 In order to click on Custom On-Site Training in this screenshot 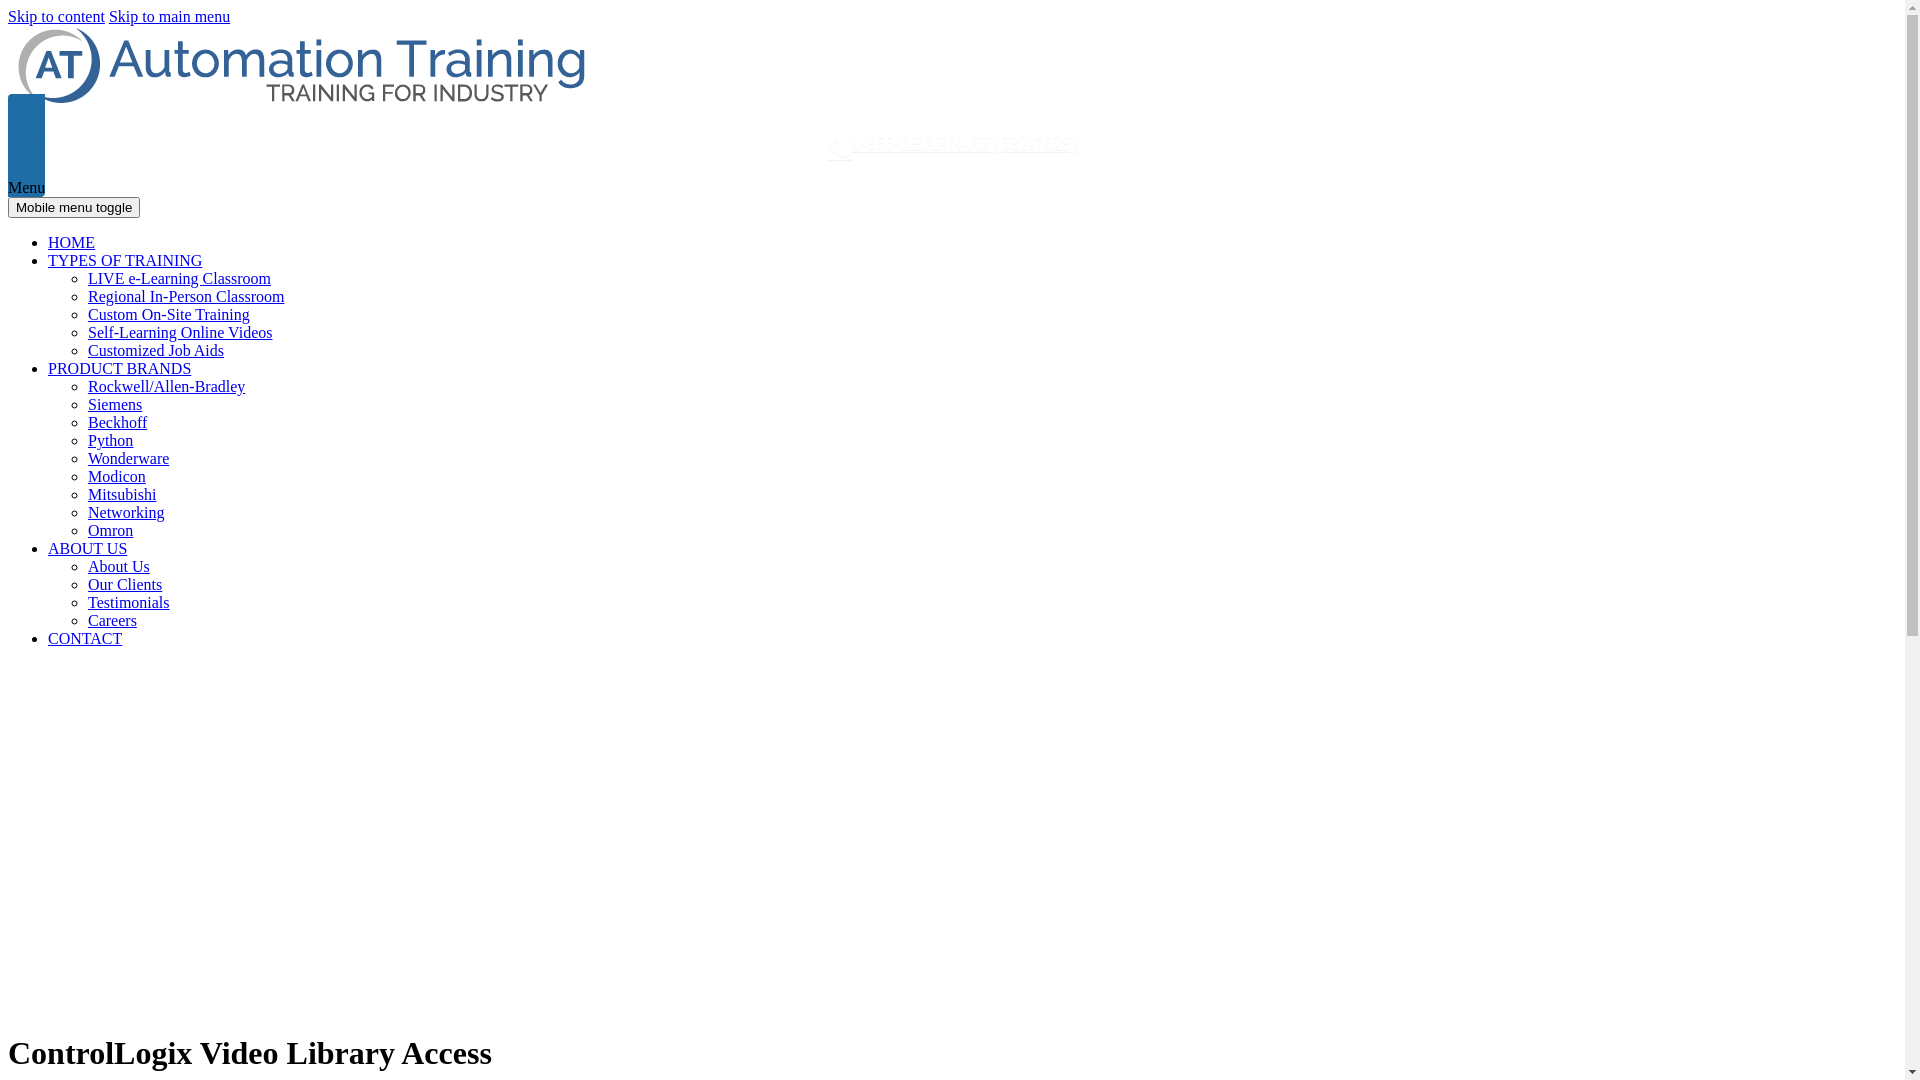, I will do `click(169, 314)`.